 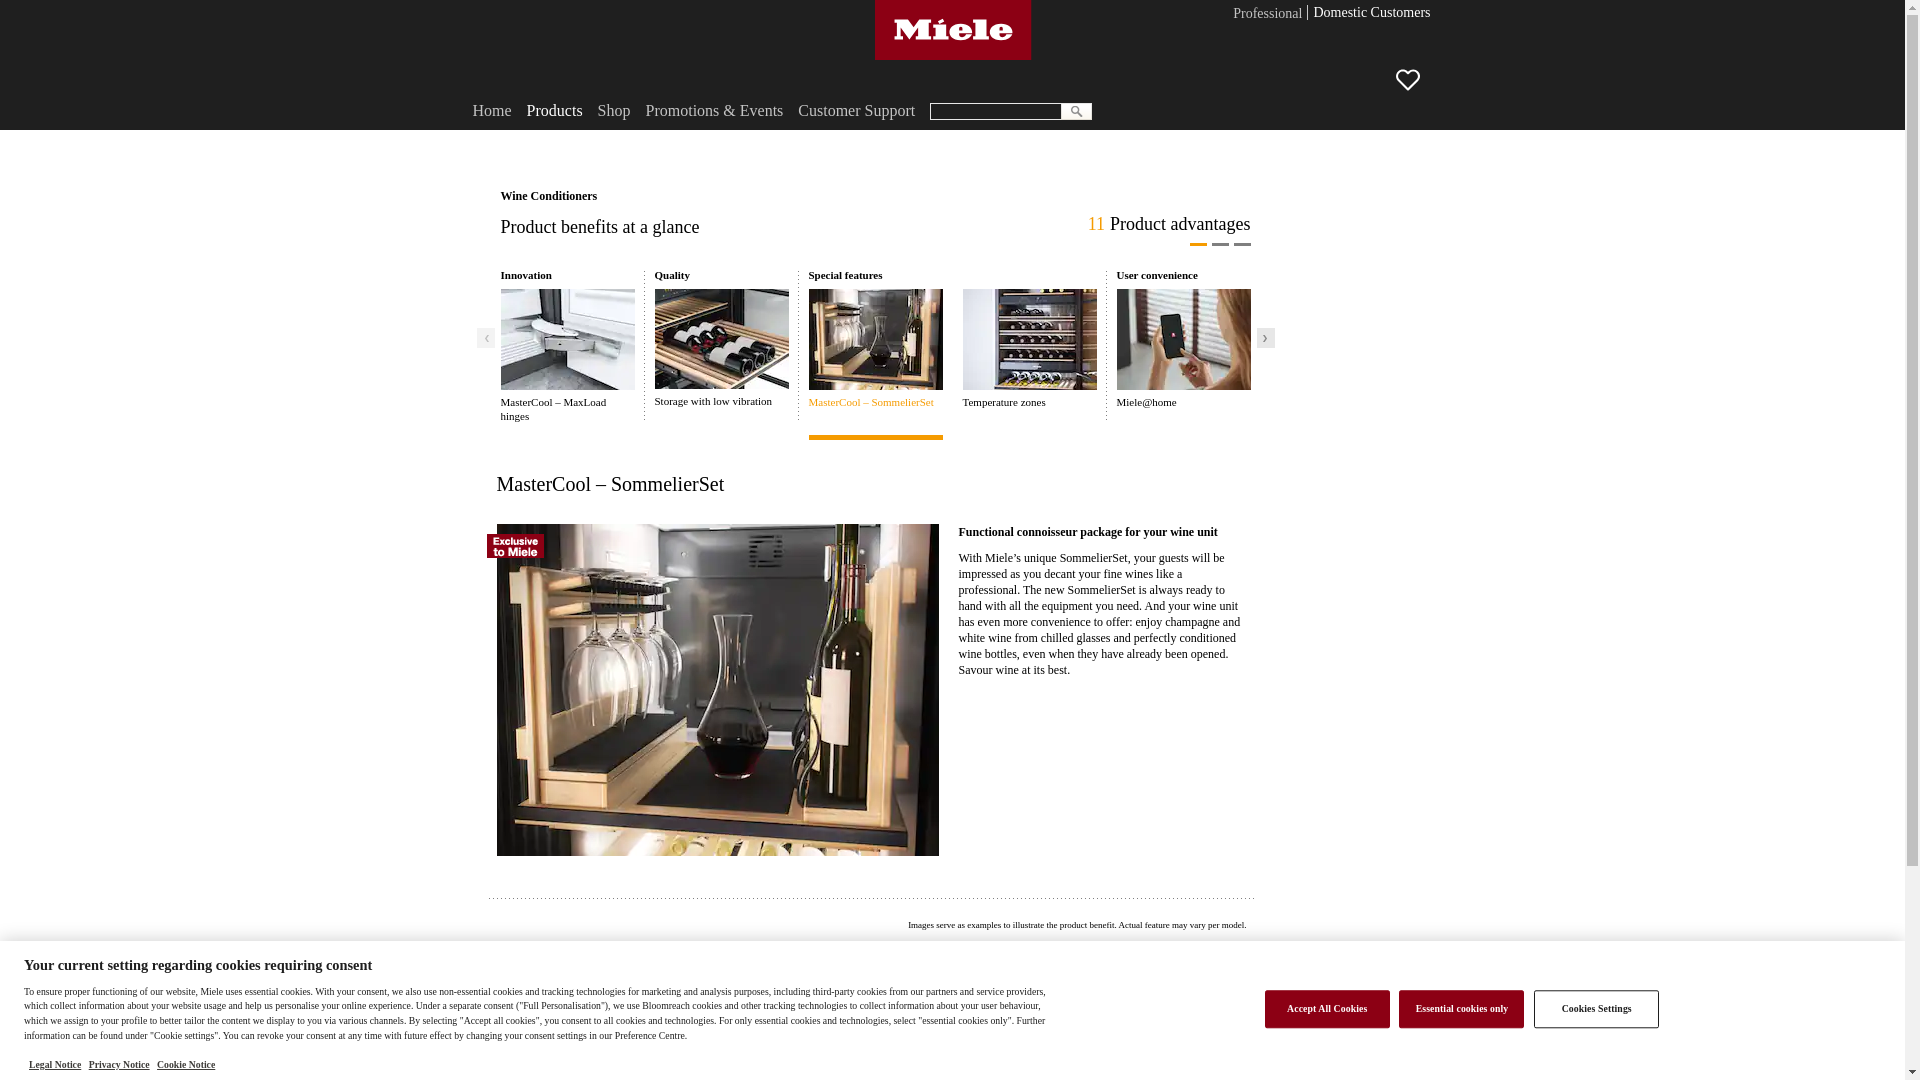 I want to click on Shop, so click(x=614, y=110).